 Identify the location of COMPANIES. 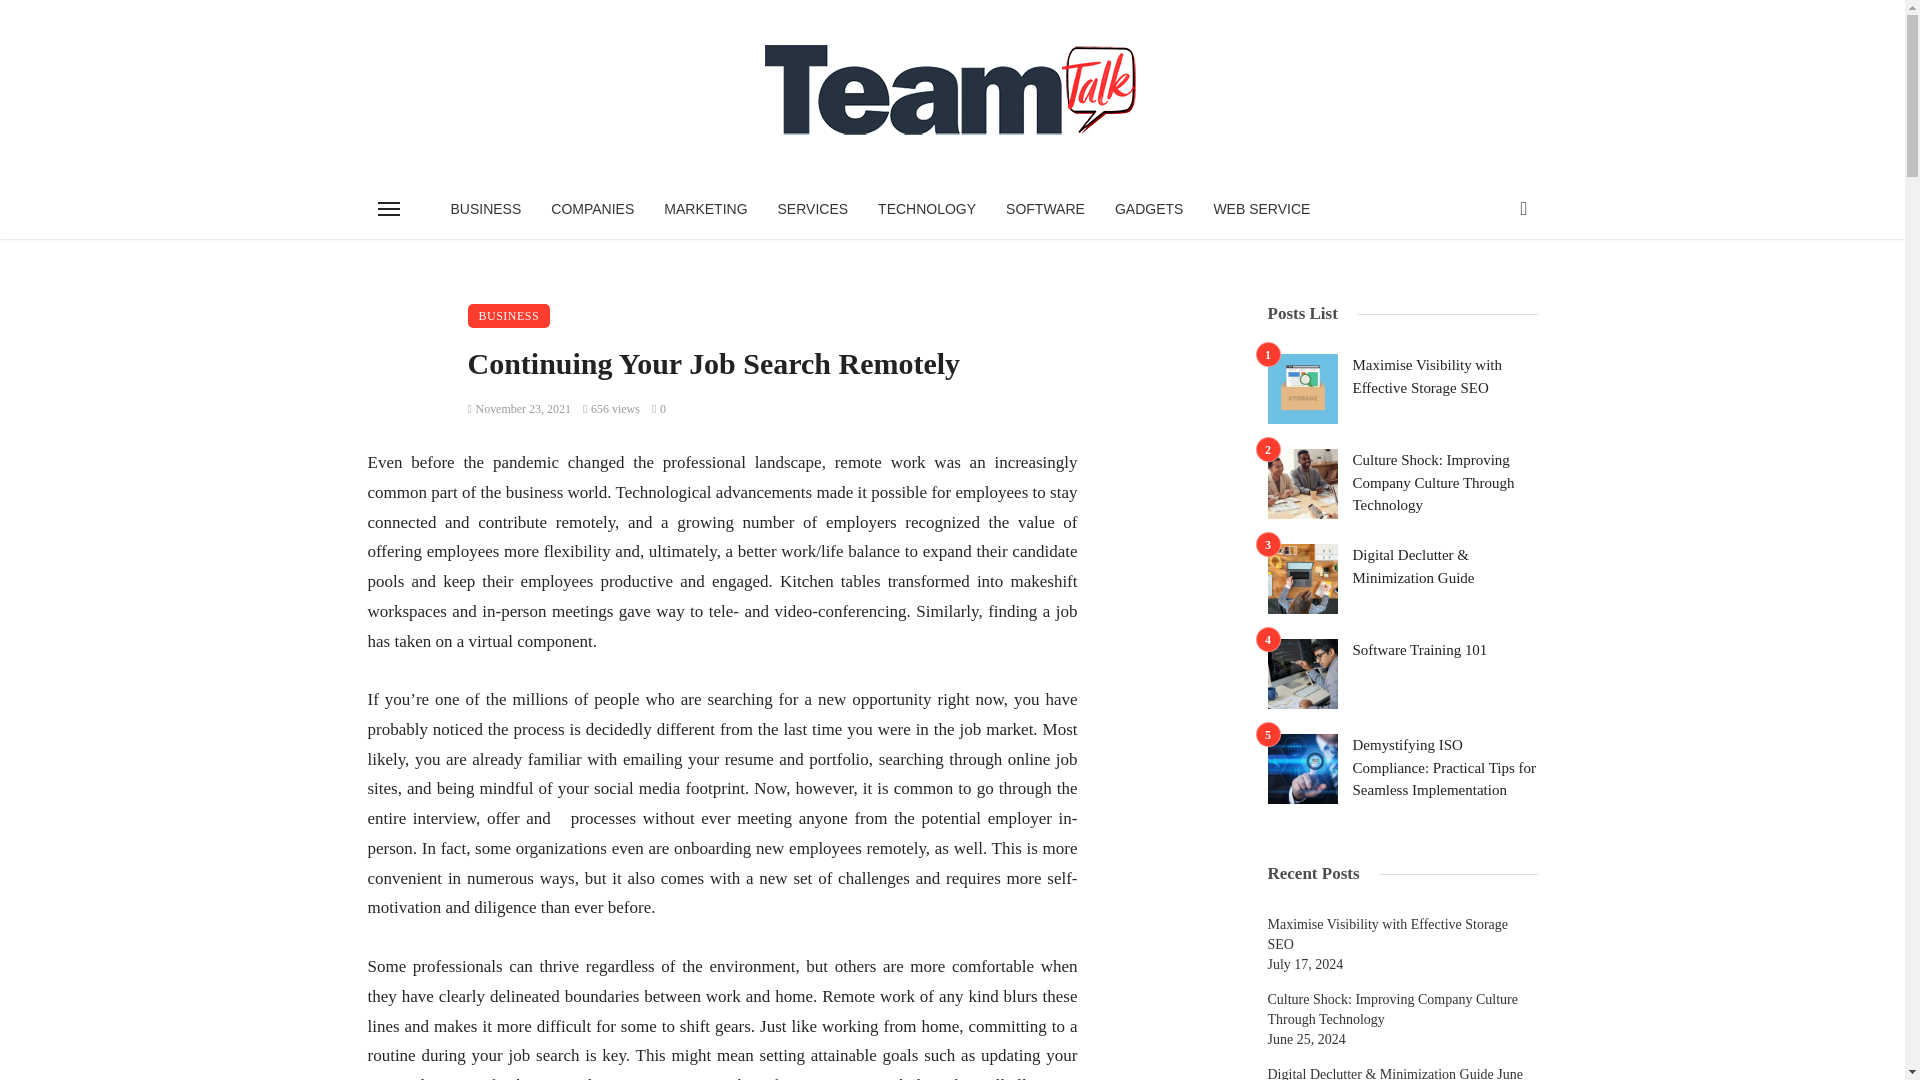
(592, 208).